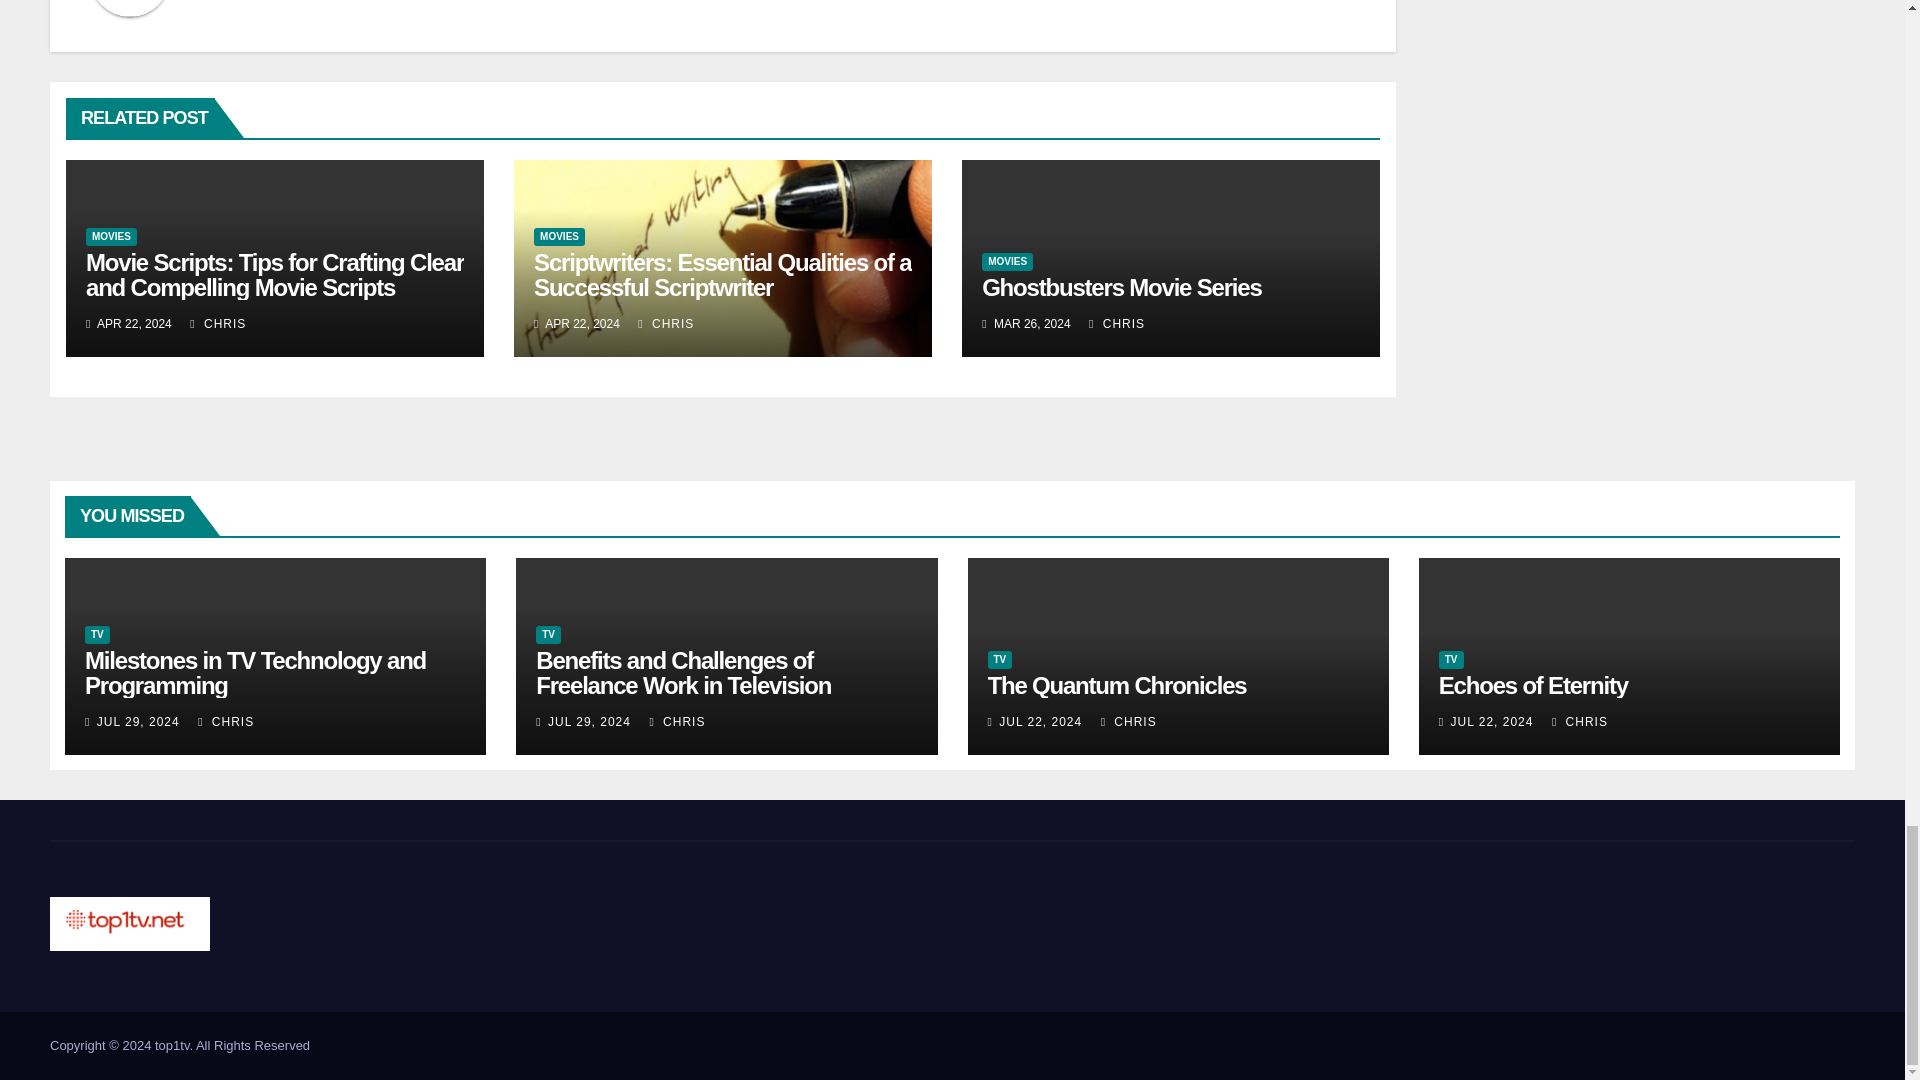  What do you see at coordinates (111, 236) in the screenshot?
I see `MOVIES` at bounding box center [111, 236].